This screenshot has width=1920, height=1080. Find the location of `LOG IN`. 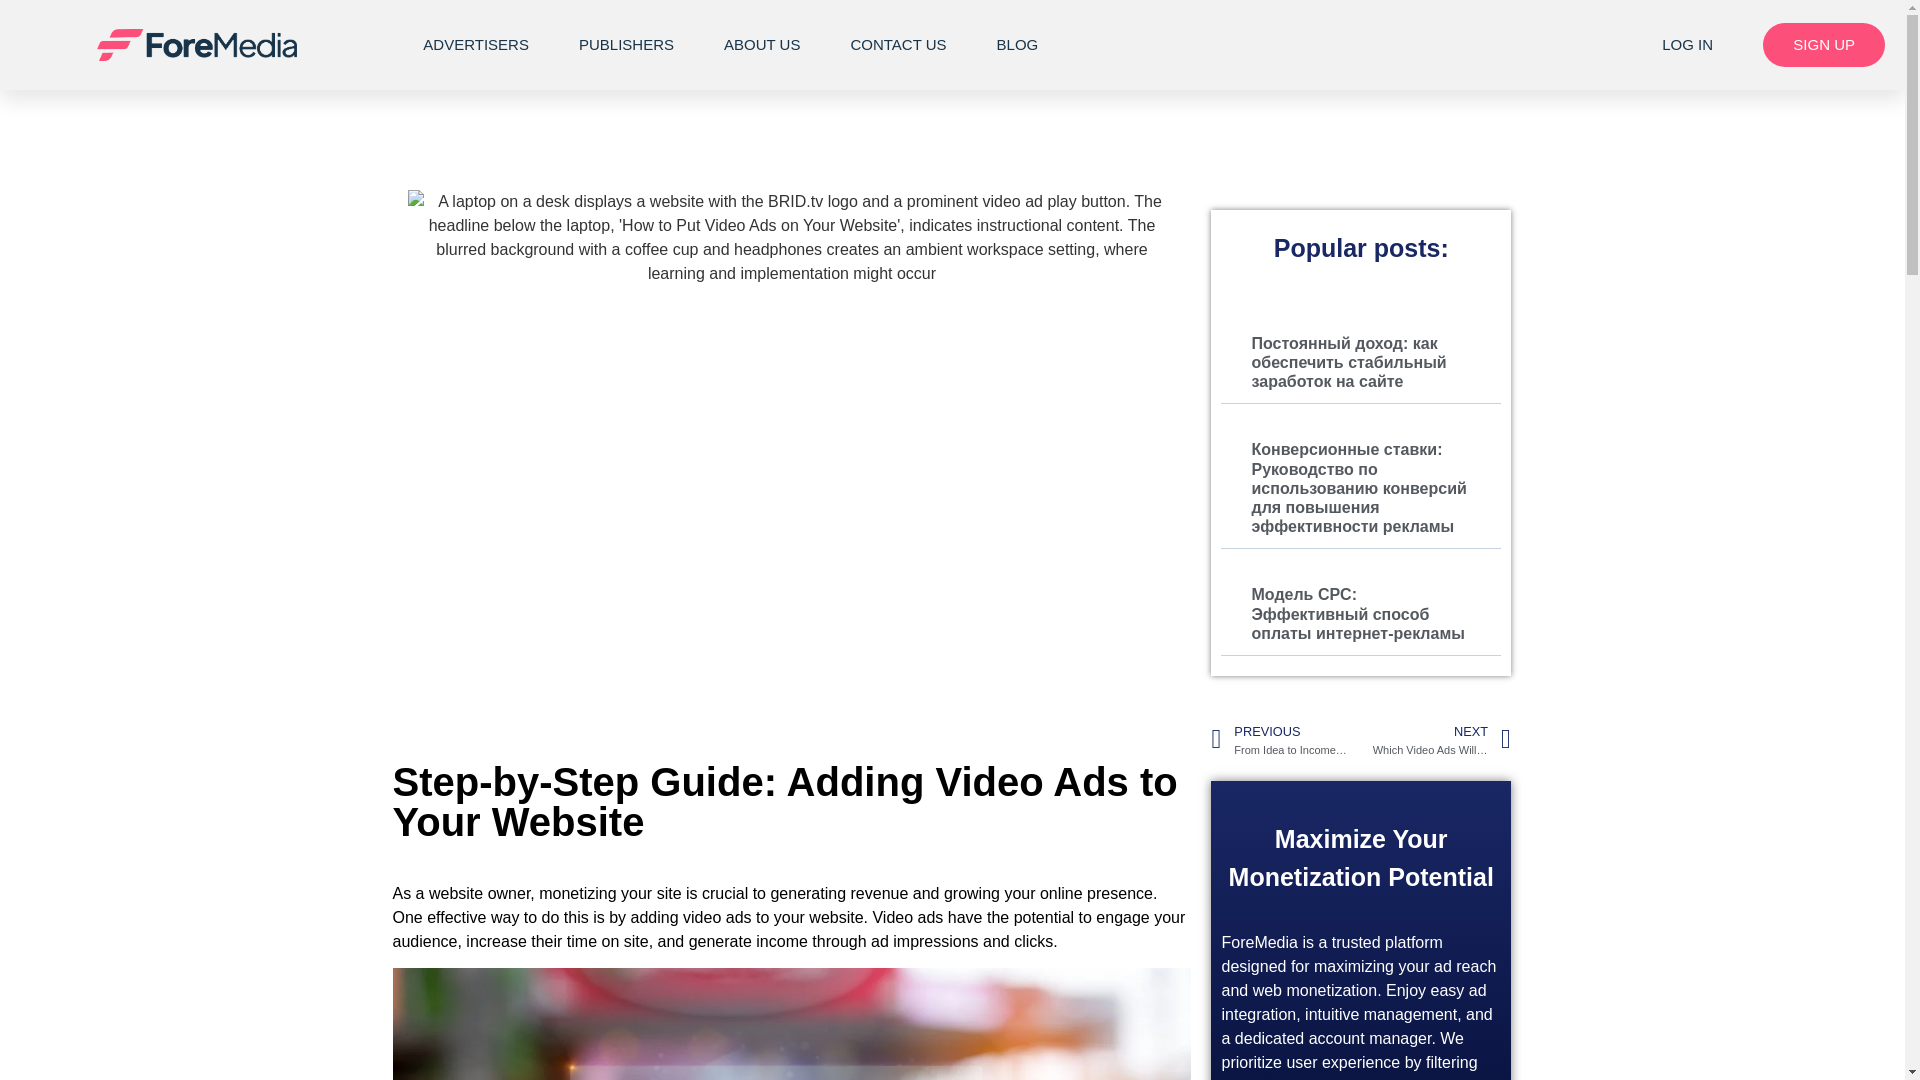

LOG IN is located at coordinates (1688, 44).